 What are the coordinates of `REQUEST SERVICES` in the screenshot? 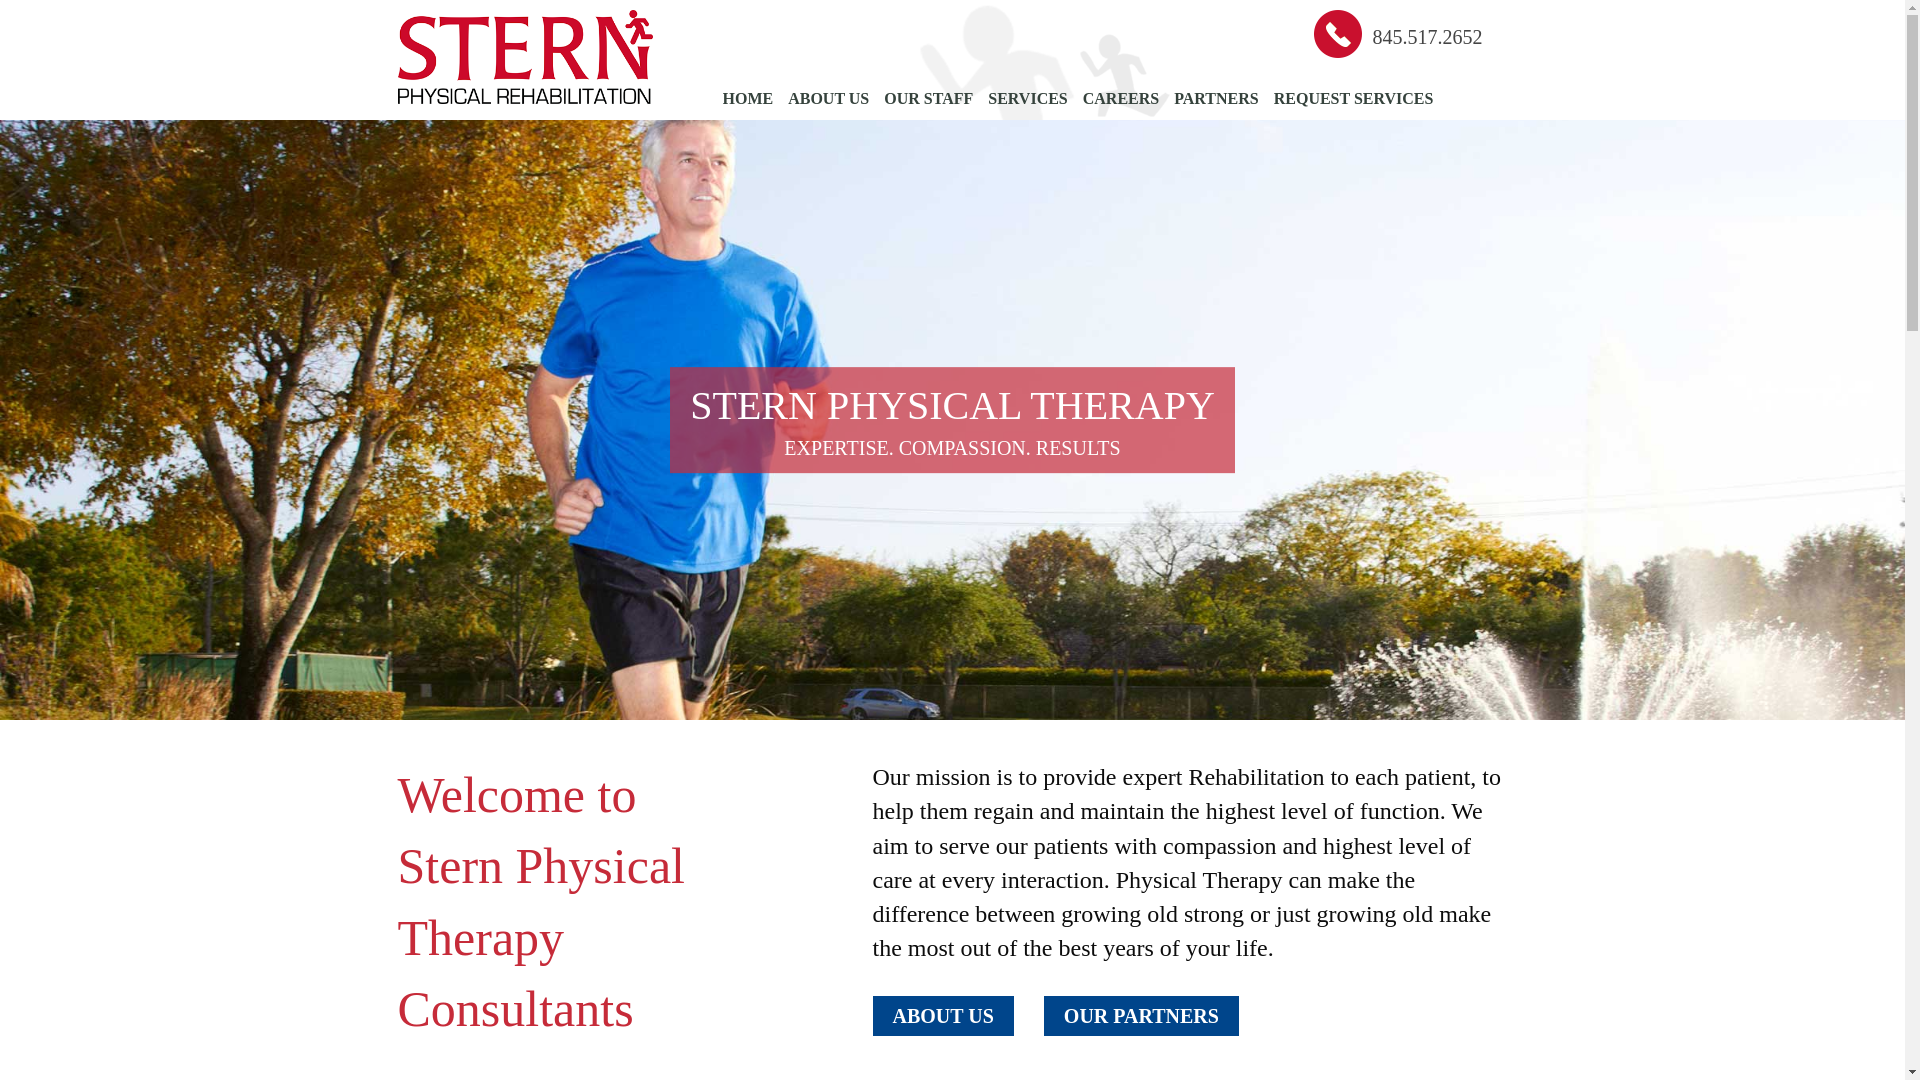 It's located at (1354, 98).